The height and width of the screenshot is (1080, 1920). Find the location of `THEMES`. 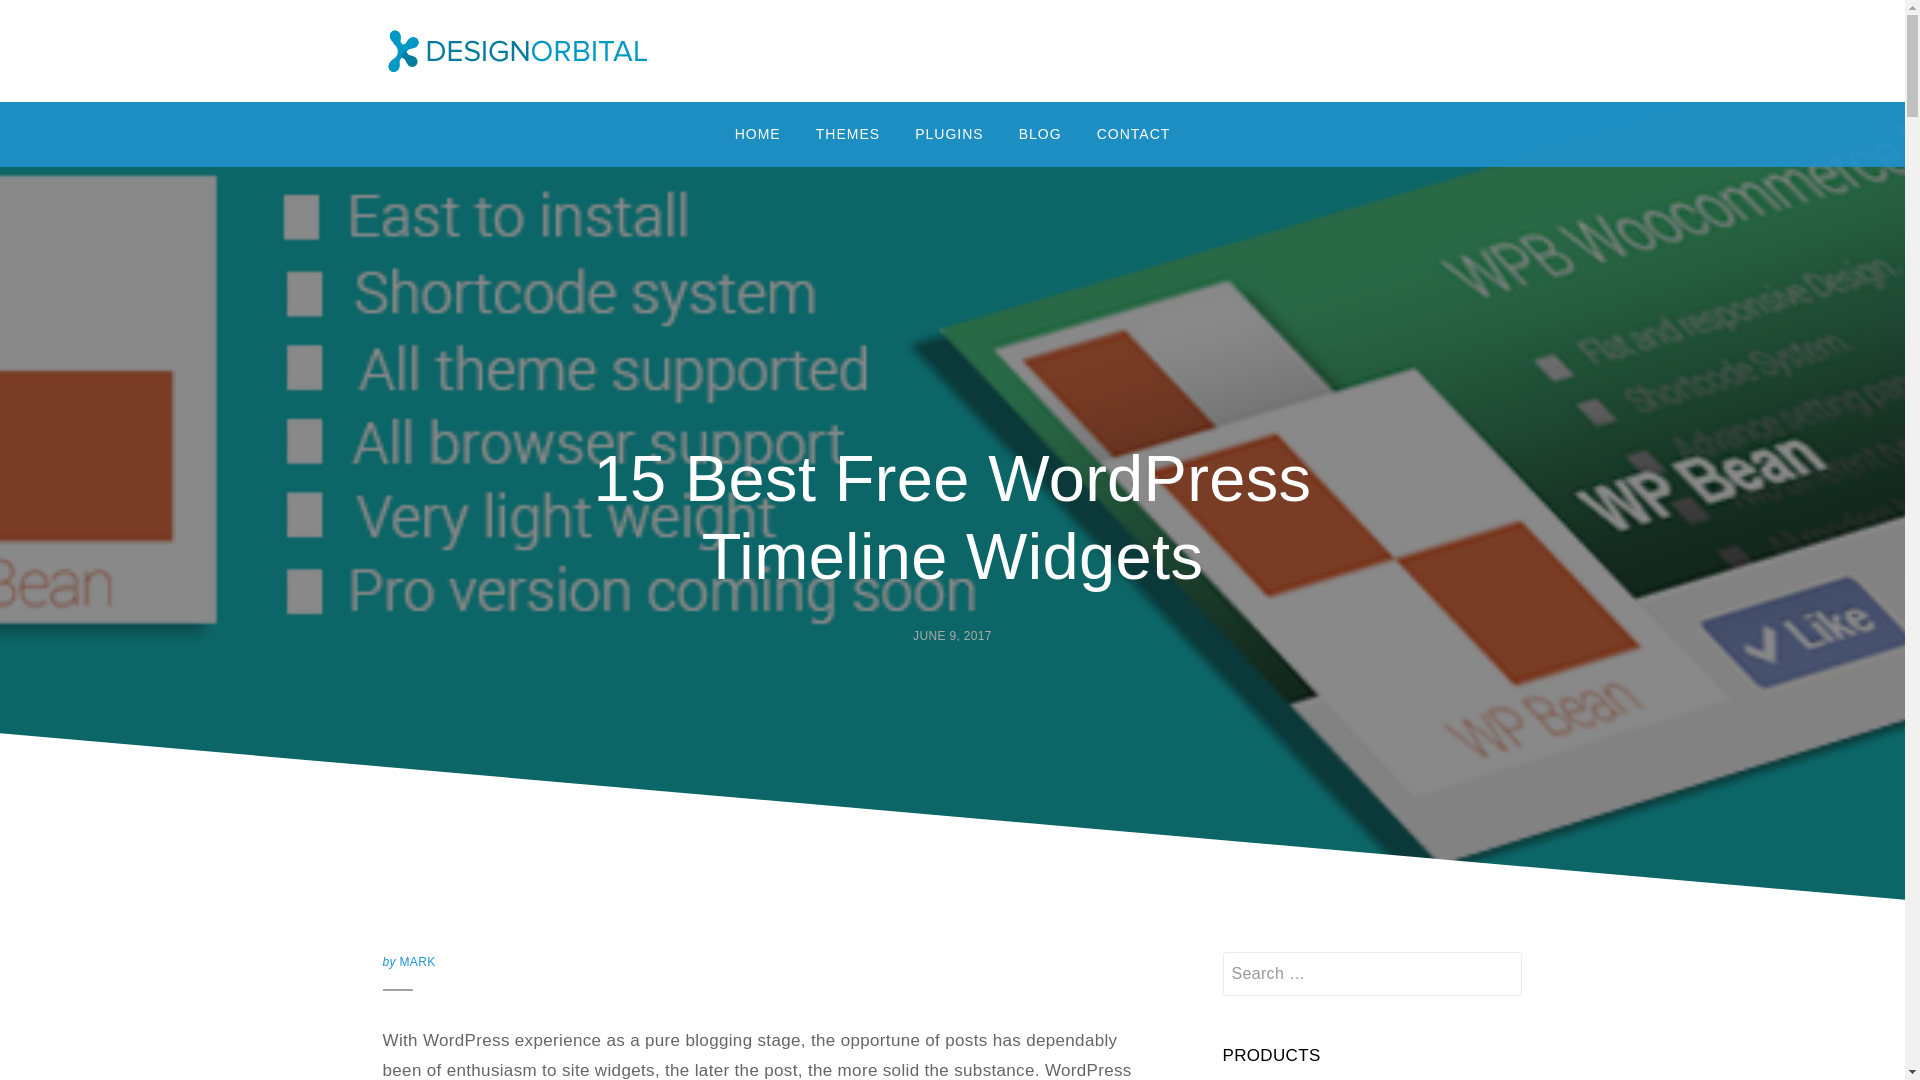

THEMES is located at coordinates (847, 134).